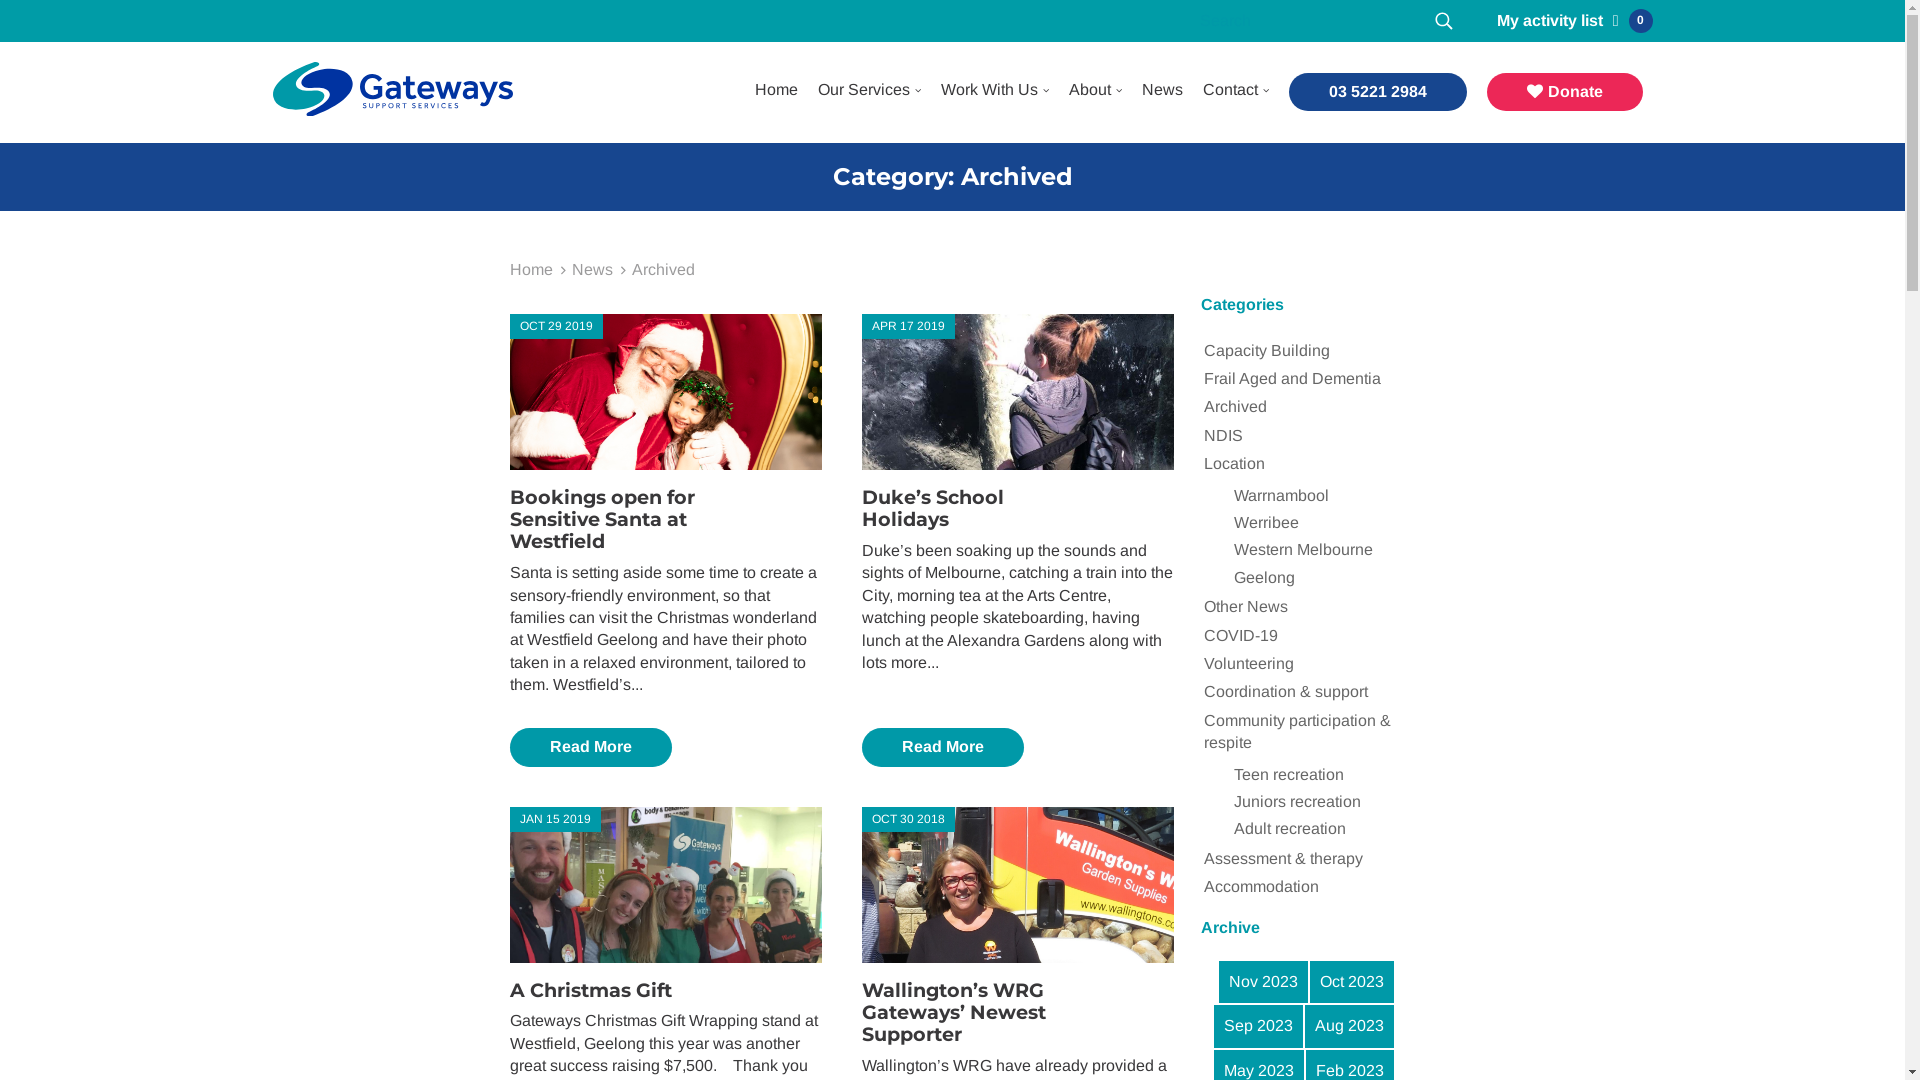  What do you see at coordinates (943, 747) in the screenshot?
I see `Read More` at bounding box center [943, 747].